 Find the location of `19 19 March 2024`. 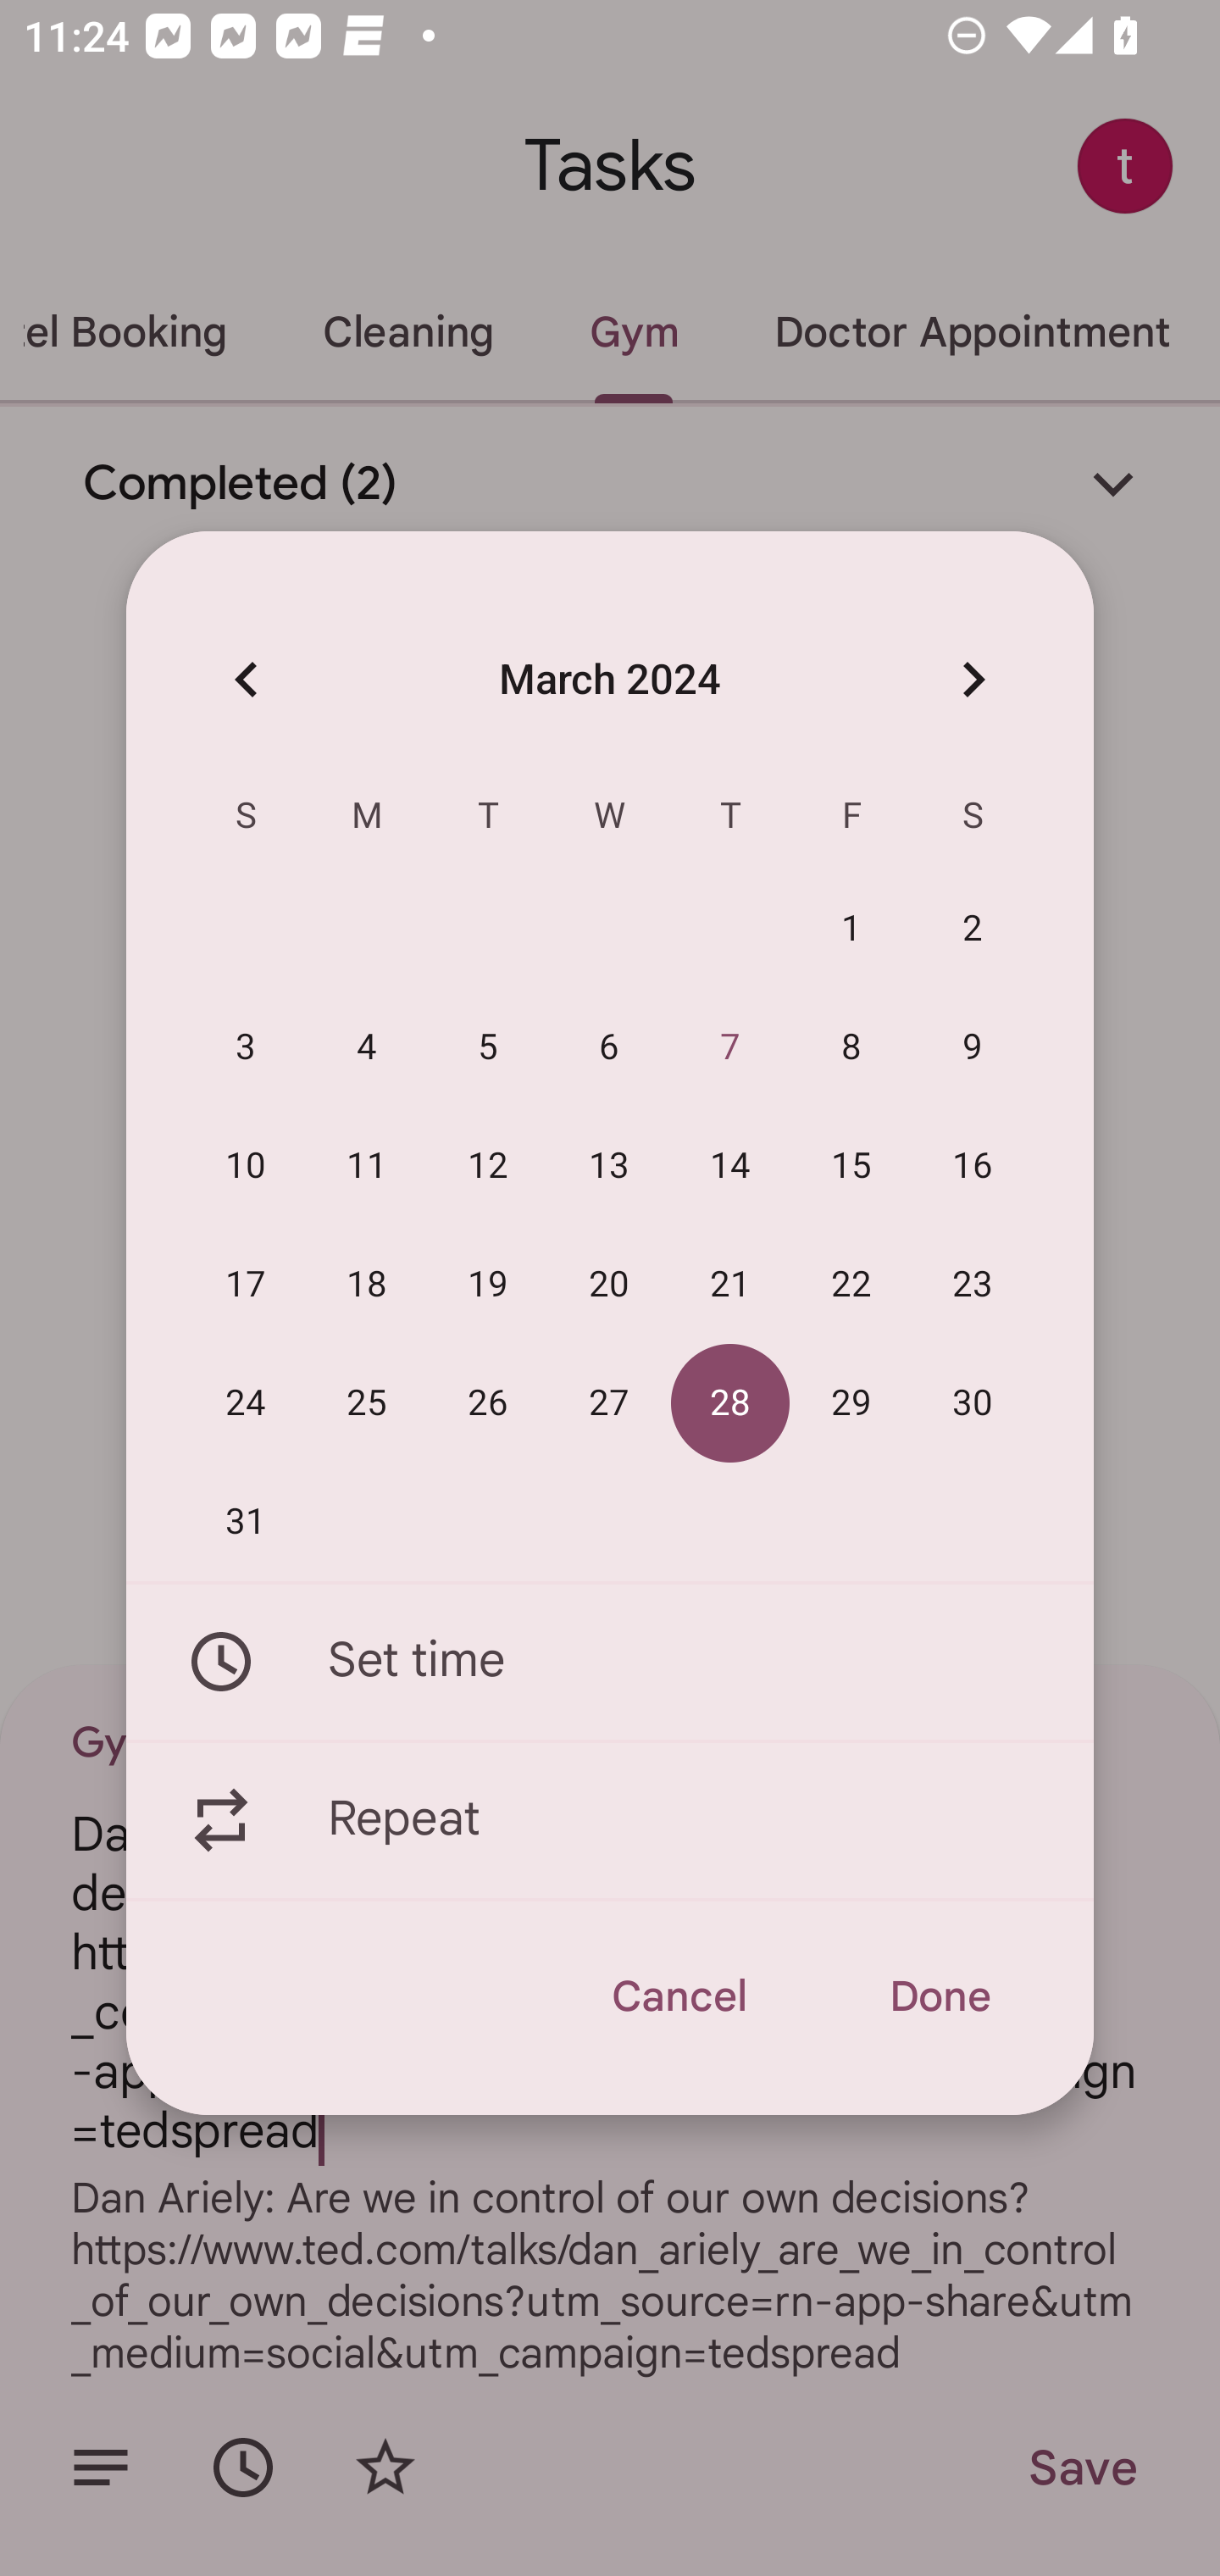

19 19 March 2024 is located at coordinates (488, 1285).